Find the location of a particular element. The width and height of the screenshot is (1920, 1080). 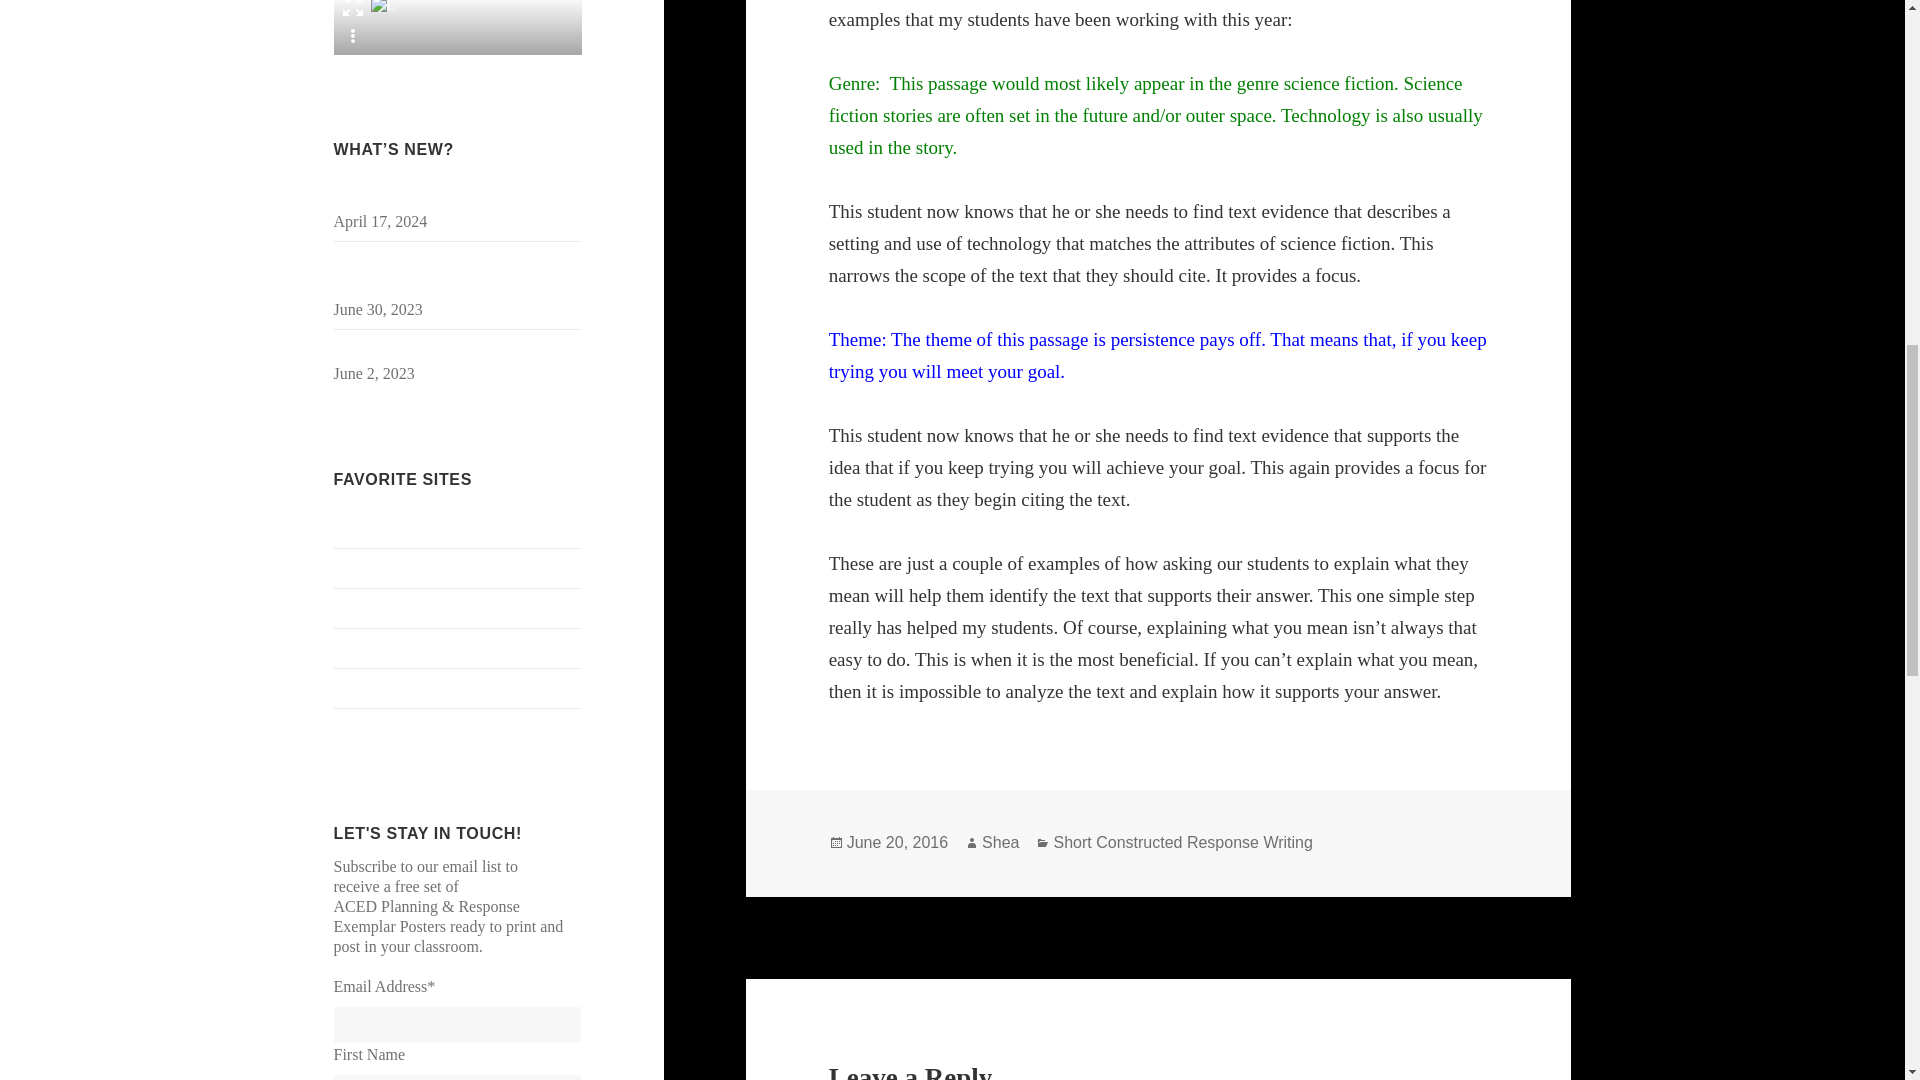

Use Genre To Introduce Literary Analysis! is located at coordinates (438, 272).